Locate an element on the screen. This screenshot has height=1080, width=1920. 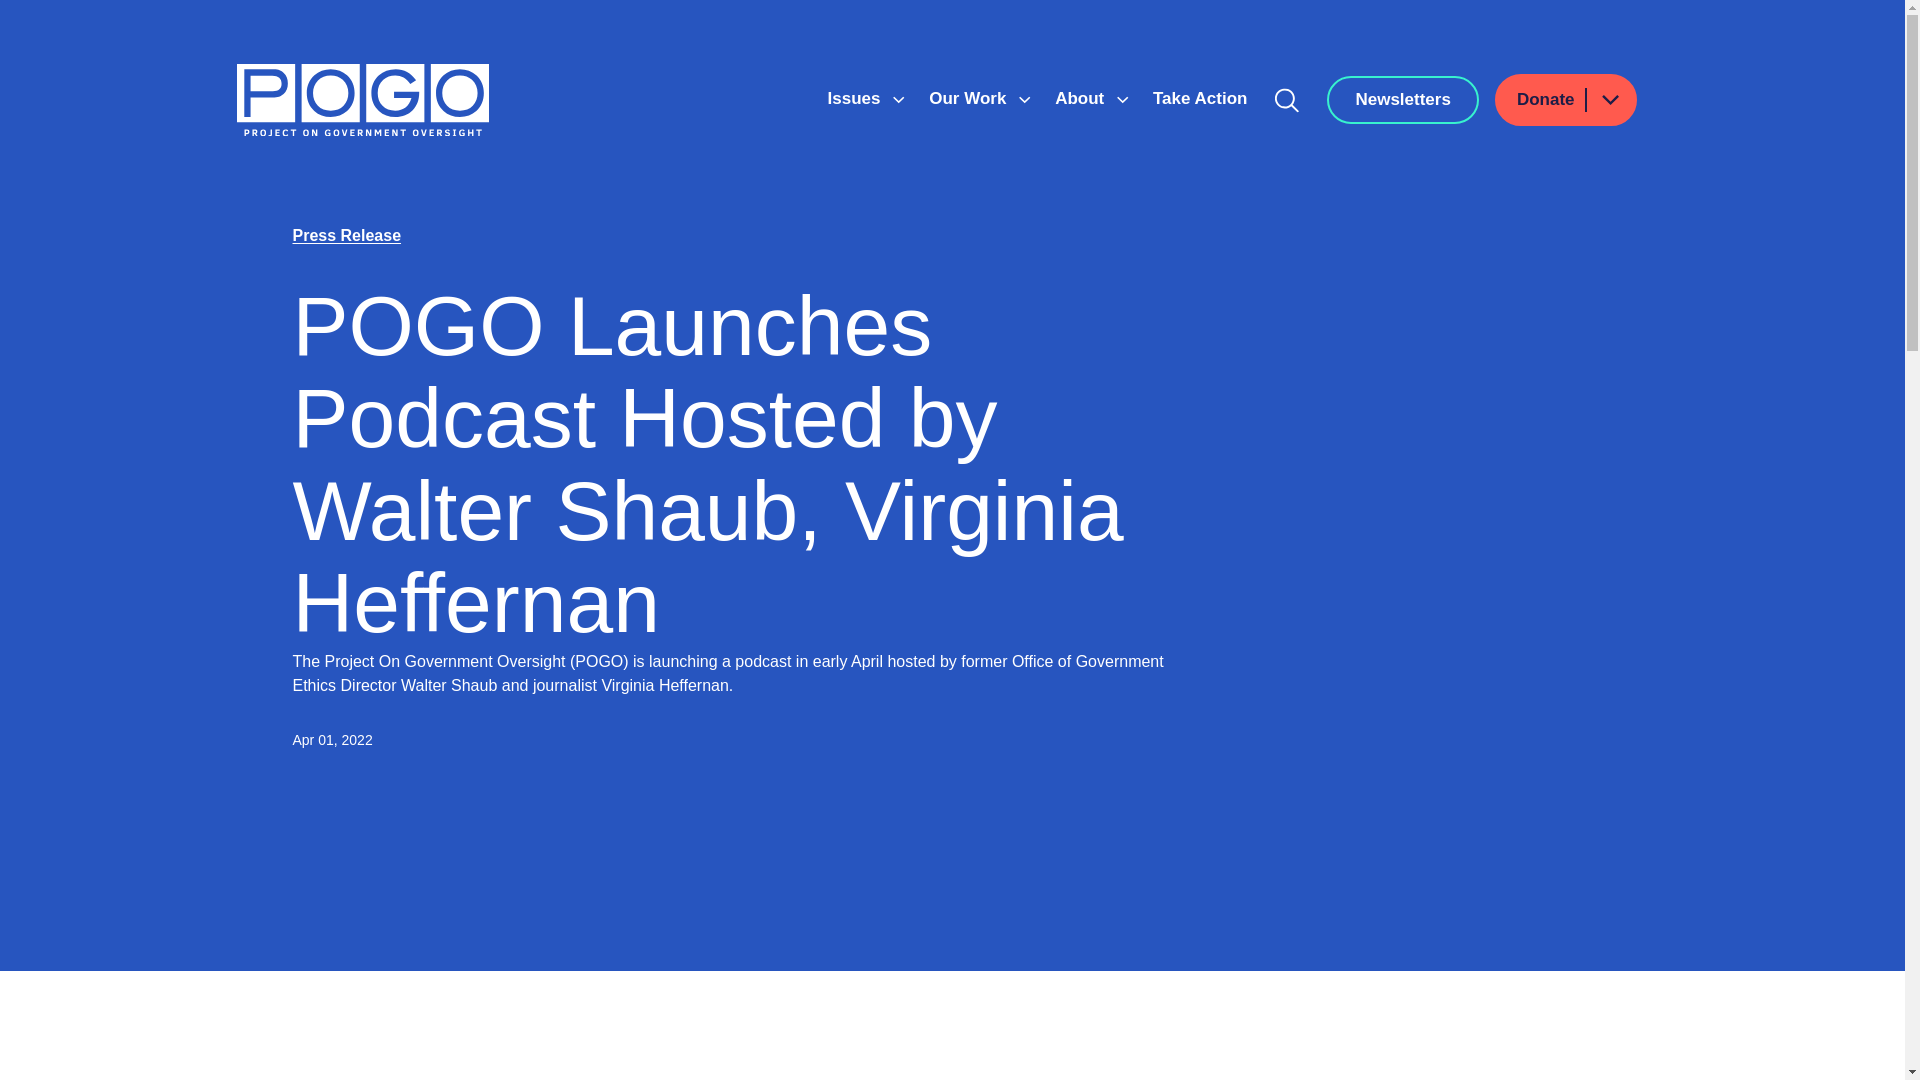
Our Work is located at coordinates (970, 98).